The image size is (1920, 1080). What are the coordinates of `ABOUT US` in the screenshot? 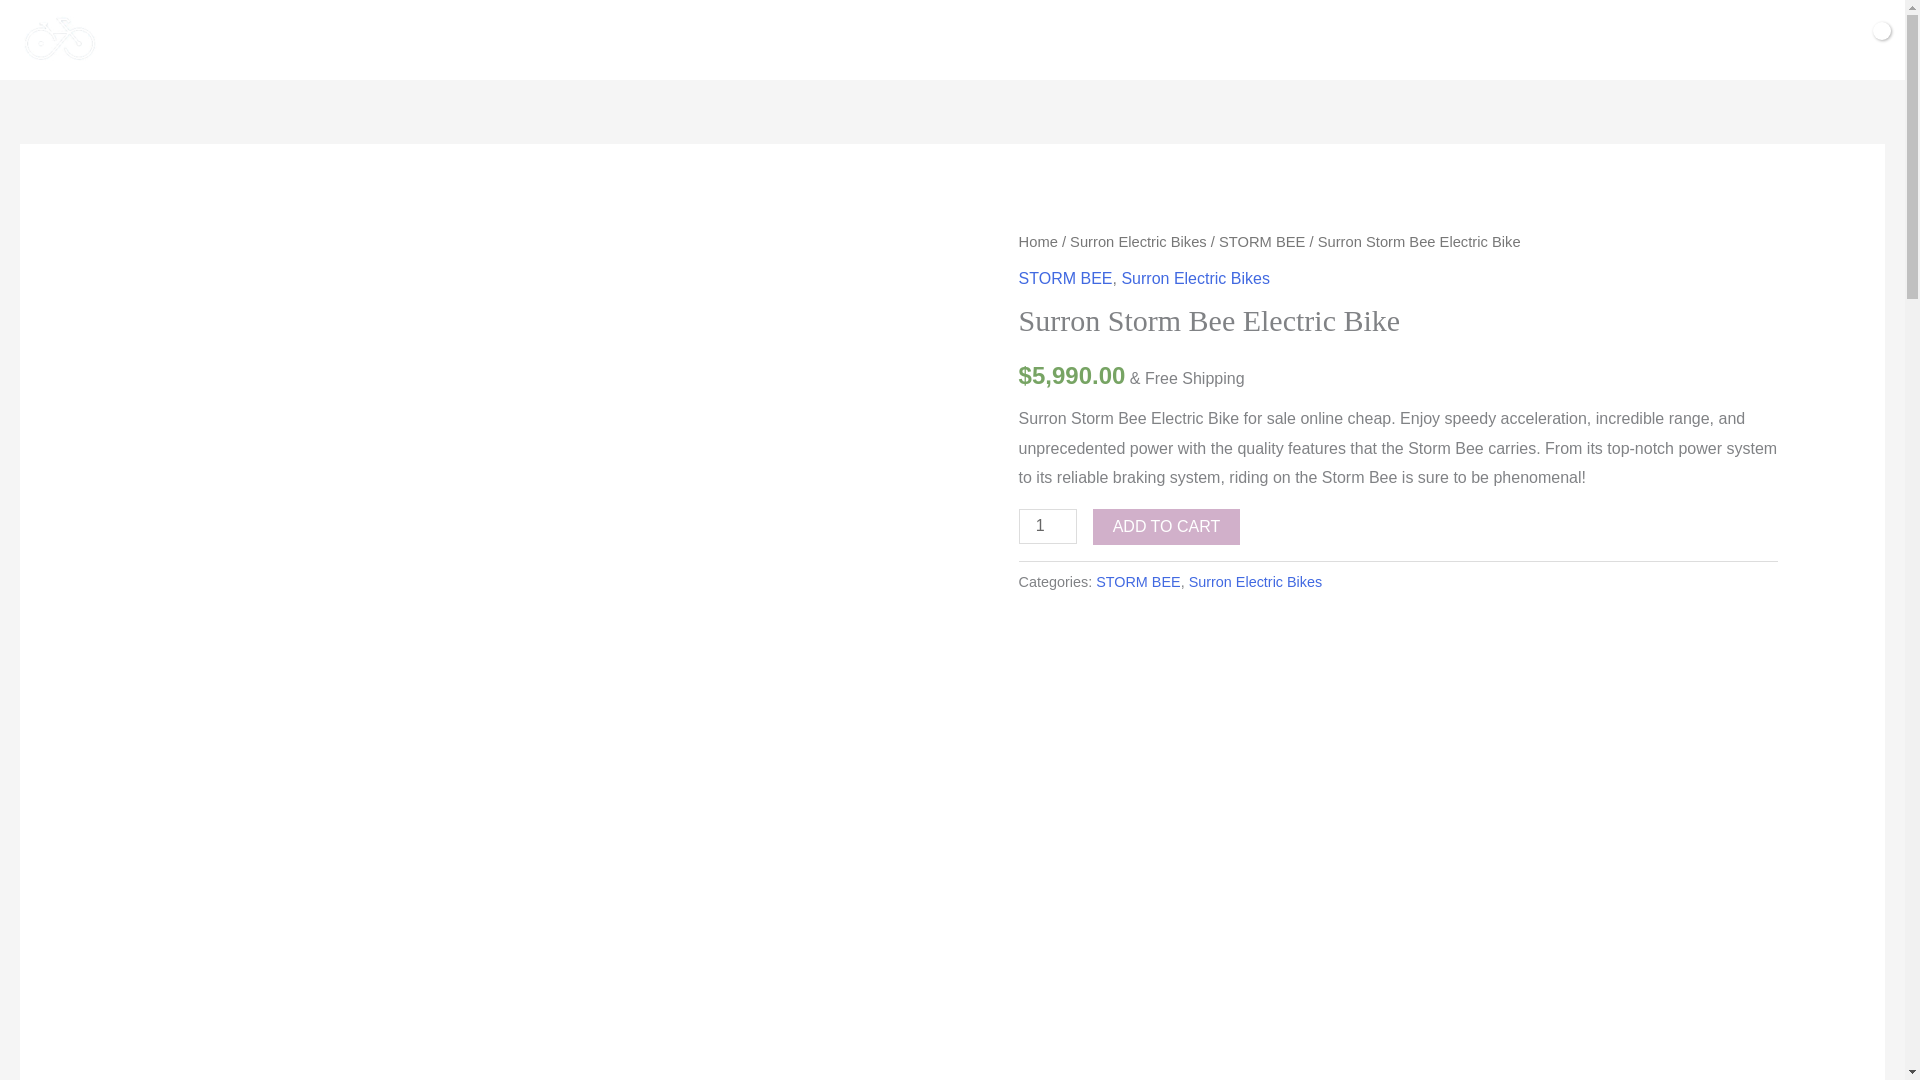 It's located at (1152, 40).